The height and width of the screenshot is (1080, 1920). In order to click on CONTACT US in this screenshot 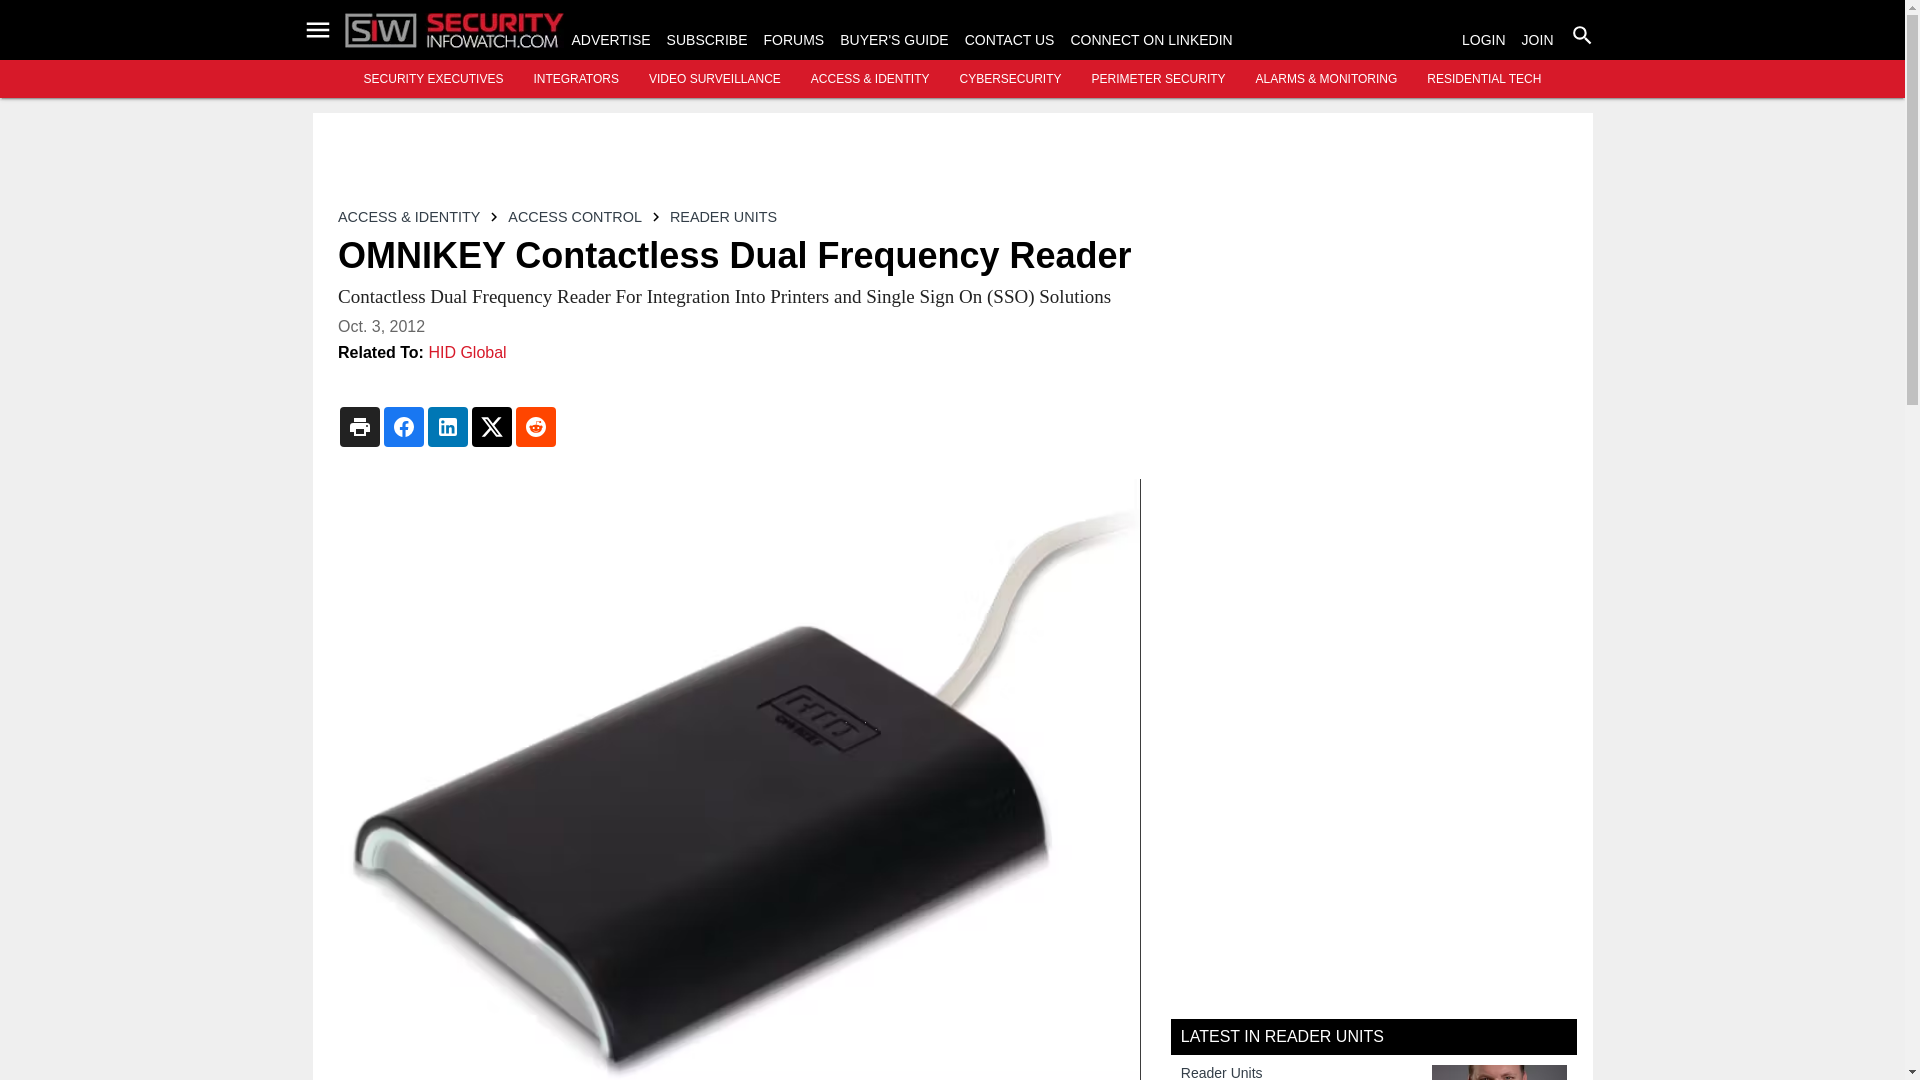, I will do `click(1010, 40)`.